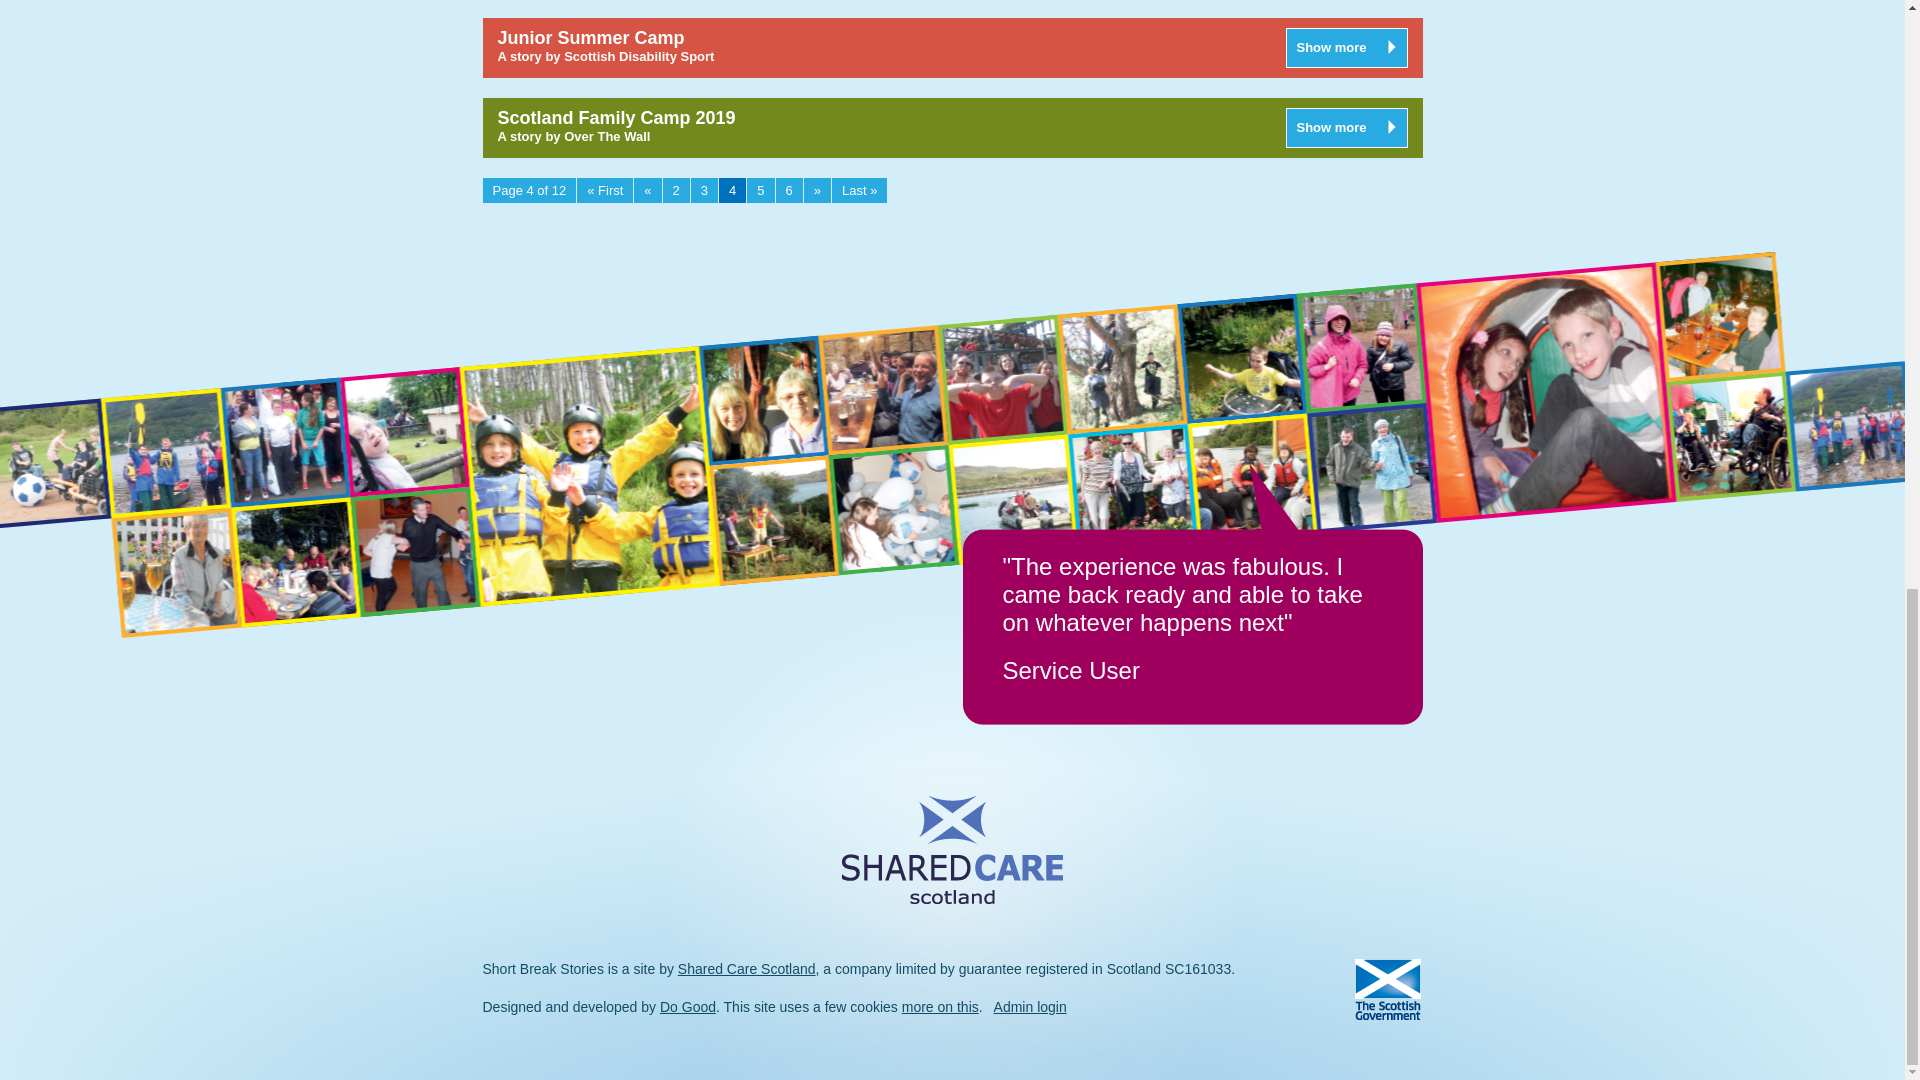 The width and height of the screenshot is (1920, 1080). I want to click on Cookie Statement, so click(940, 1007).